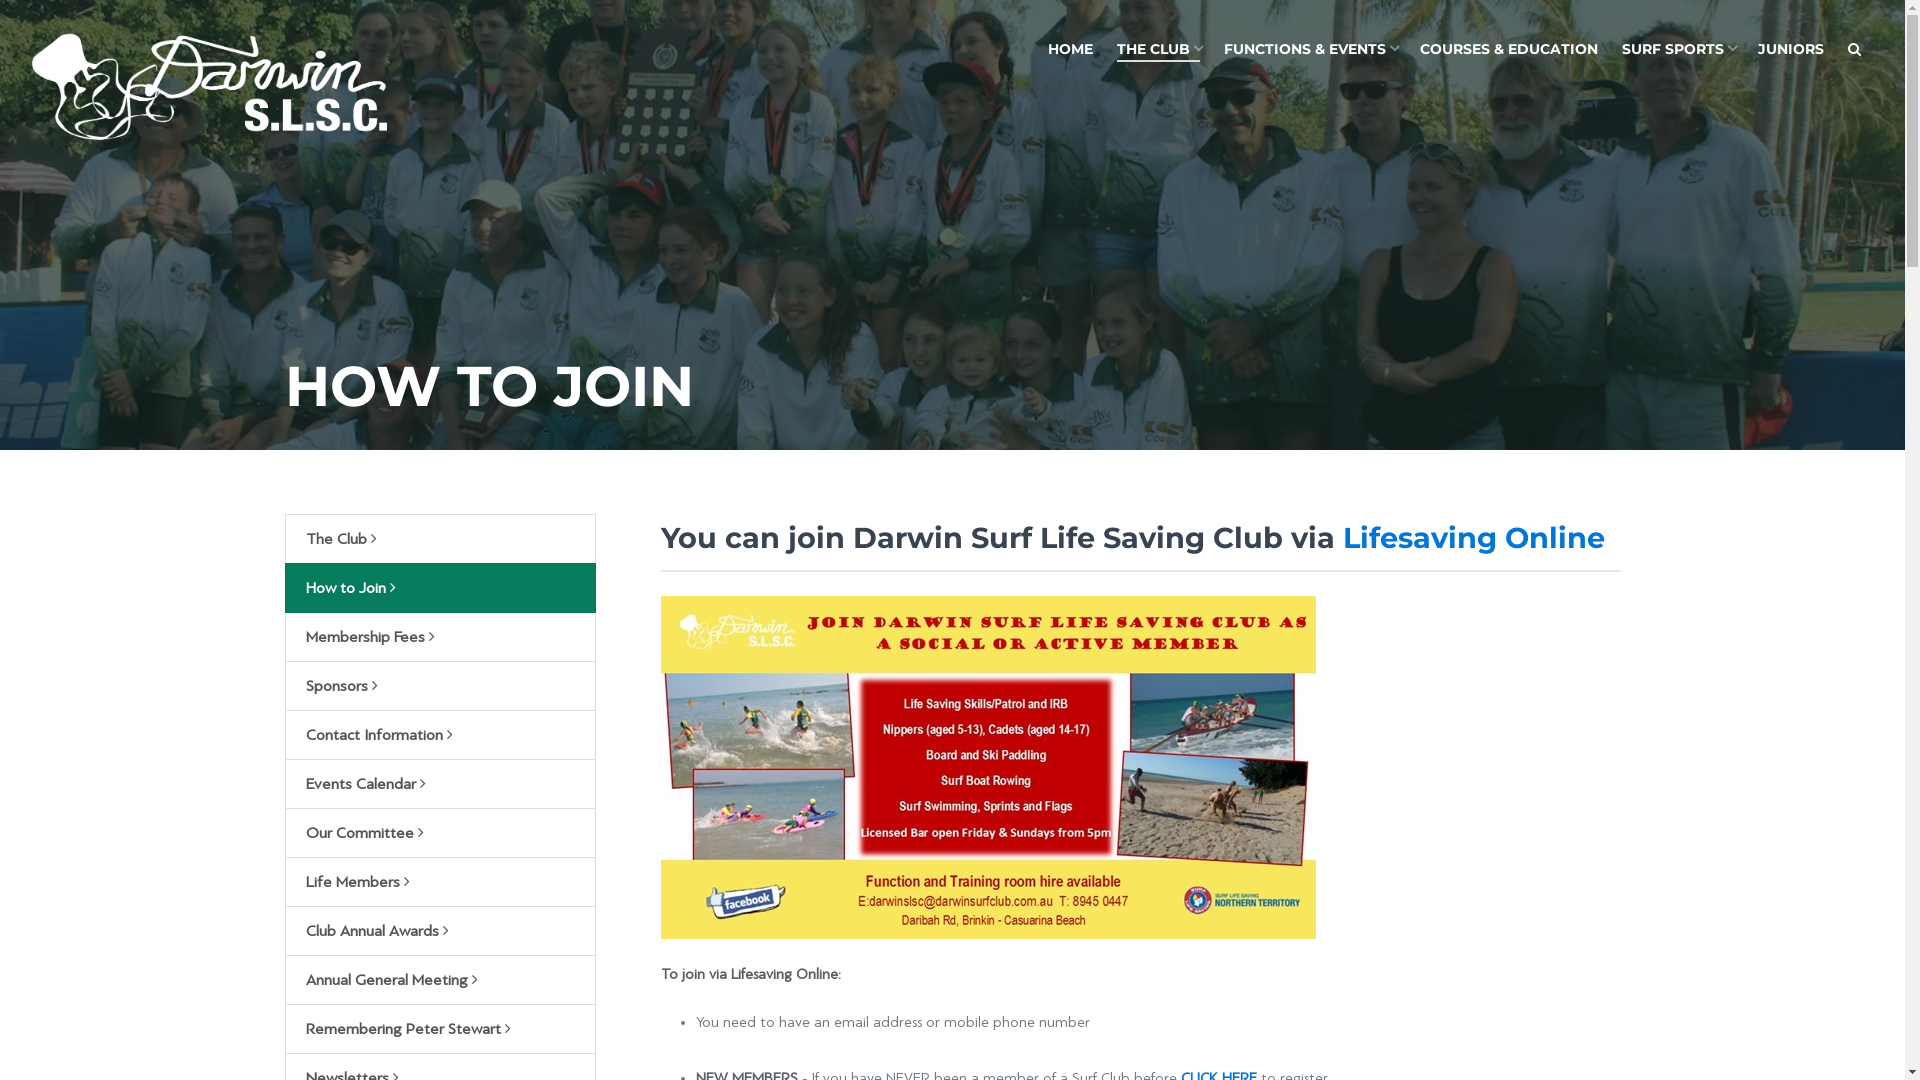  Describe the element at coordinates (440, 588) in the screenshot. I see `How to Join ` at that location.